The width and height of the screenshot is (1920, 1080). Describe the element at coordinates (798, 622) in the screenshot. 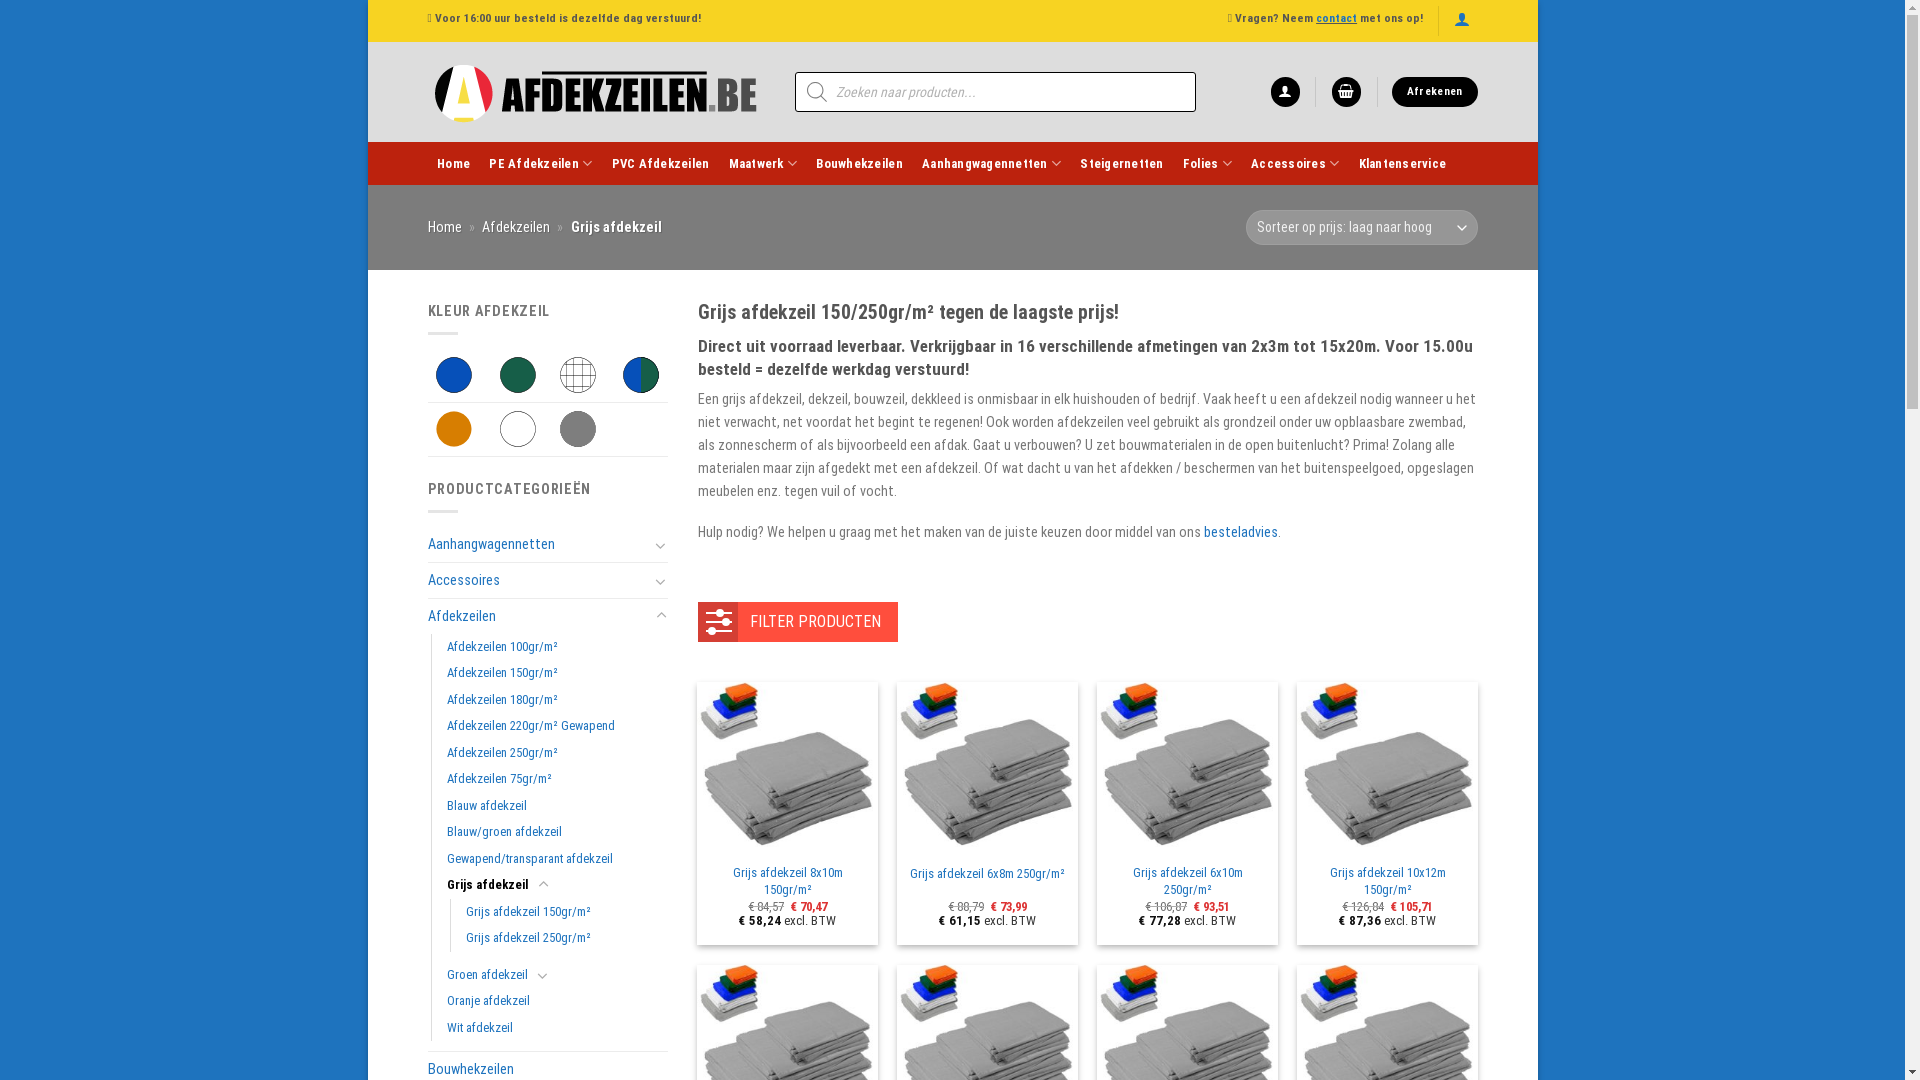

I see `FILTER PRODUCTEN` at that location.